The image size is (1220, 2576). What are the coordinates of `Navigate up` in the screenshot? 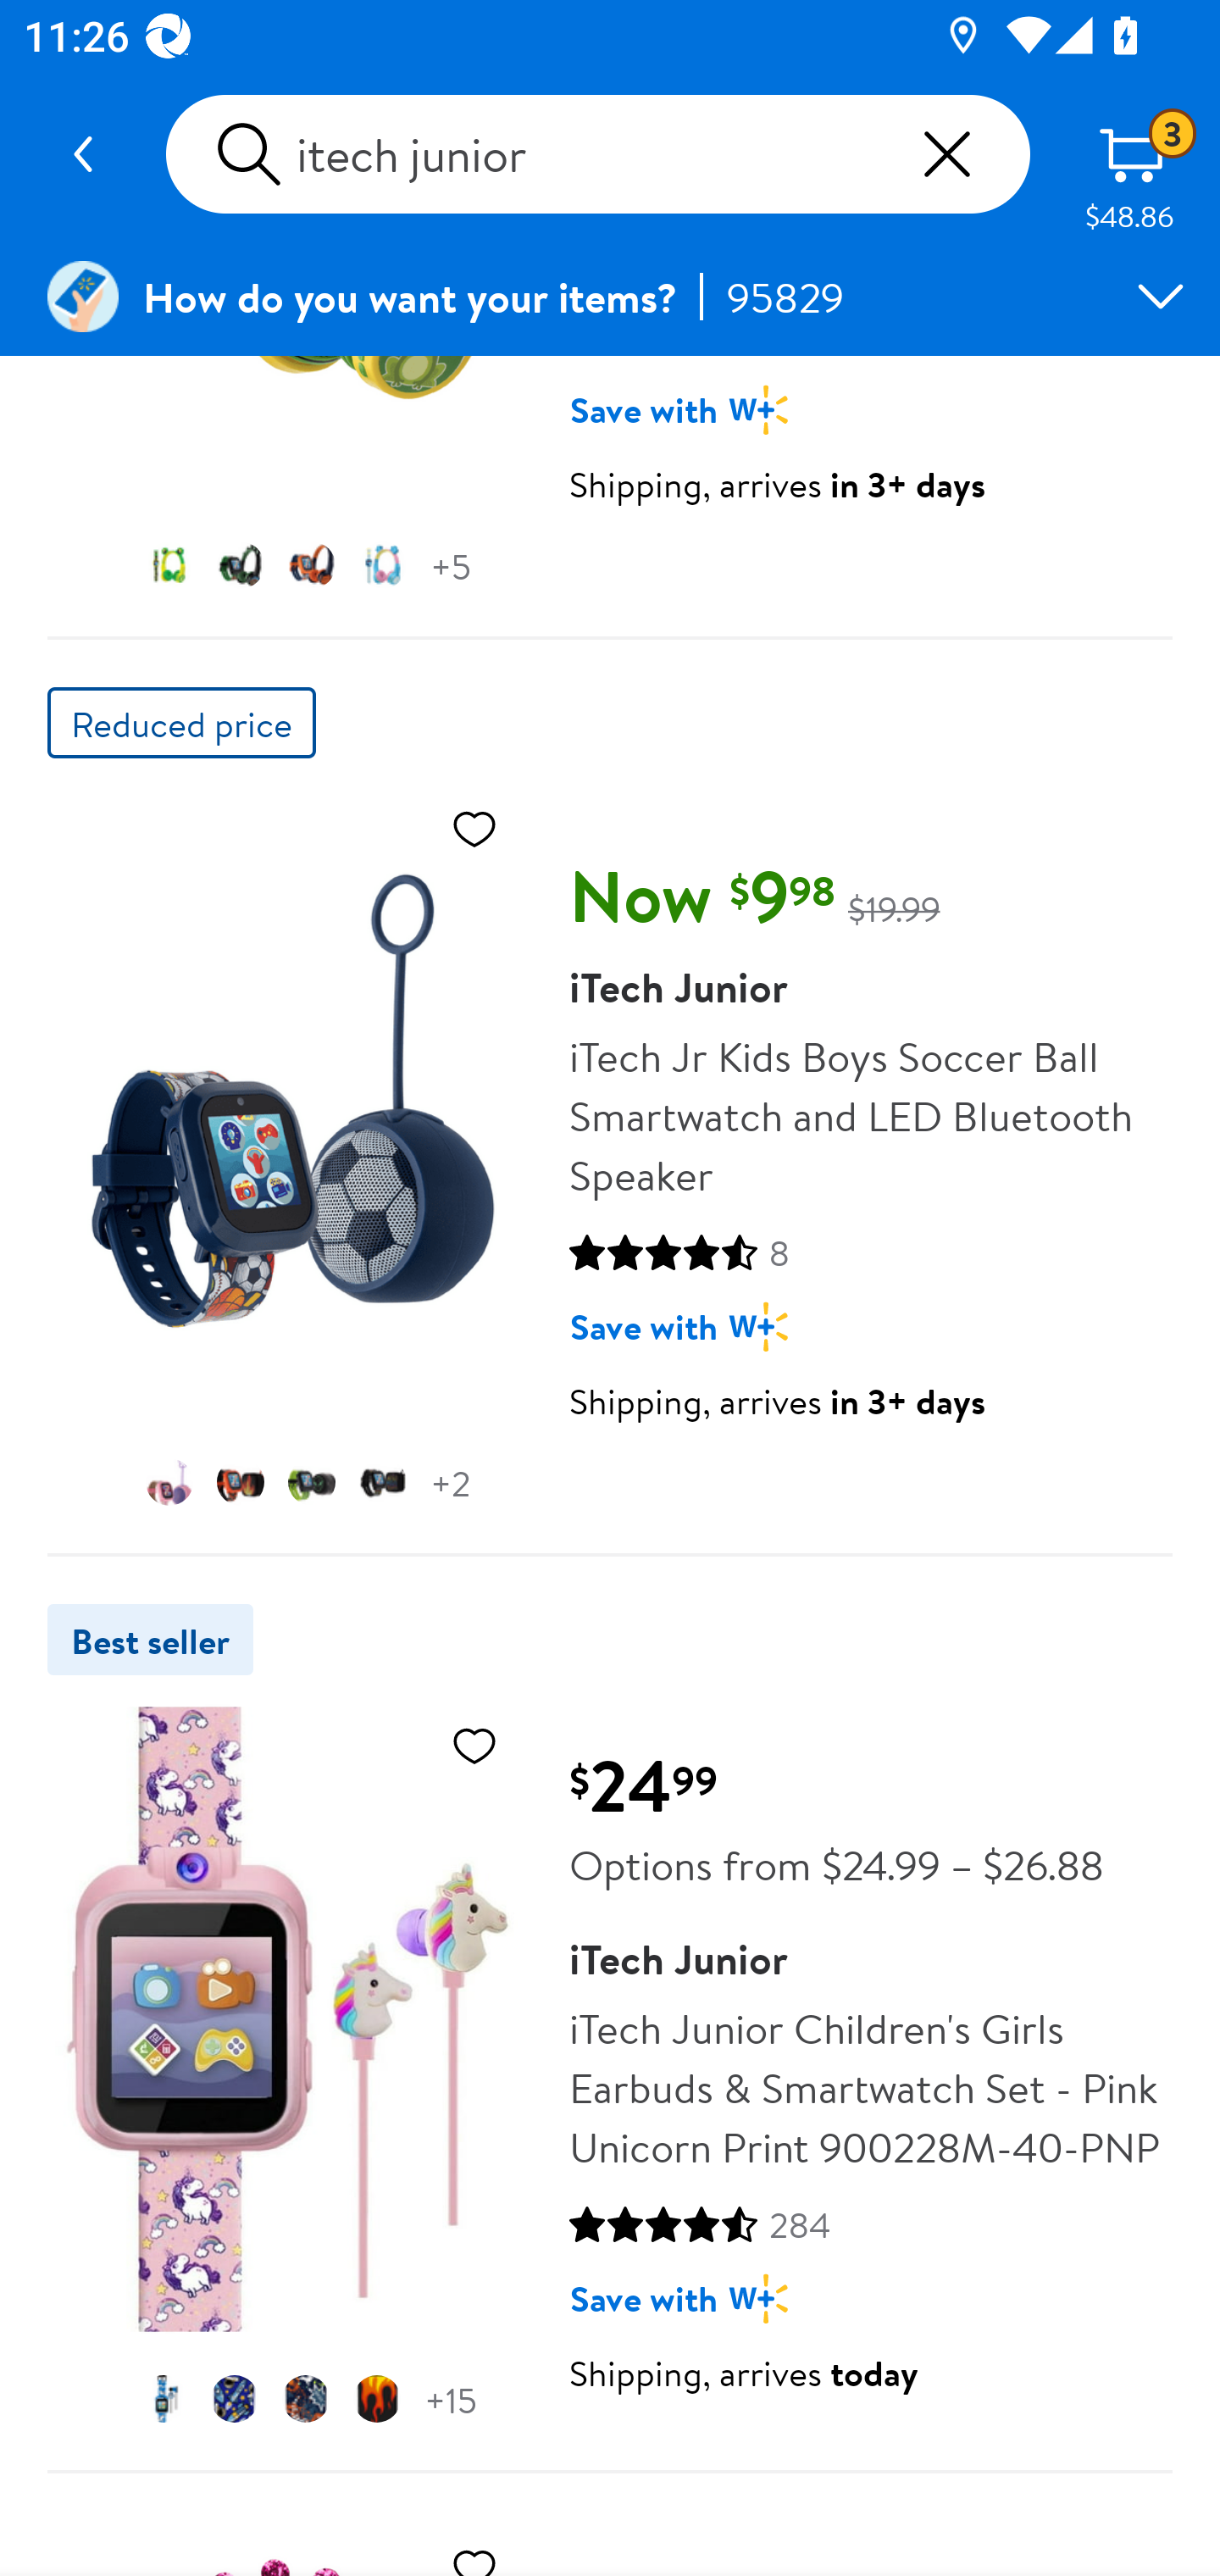 It's located at (83, 154).